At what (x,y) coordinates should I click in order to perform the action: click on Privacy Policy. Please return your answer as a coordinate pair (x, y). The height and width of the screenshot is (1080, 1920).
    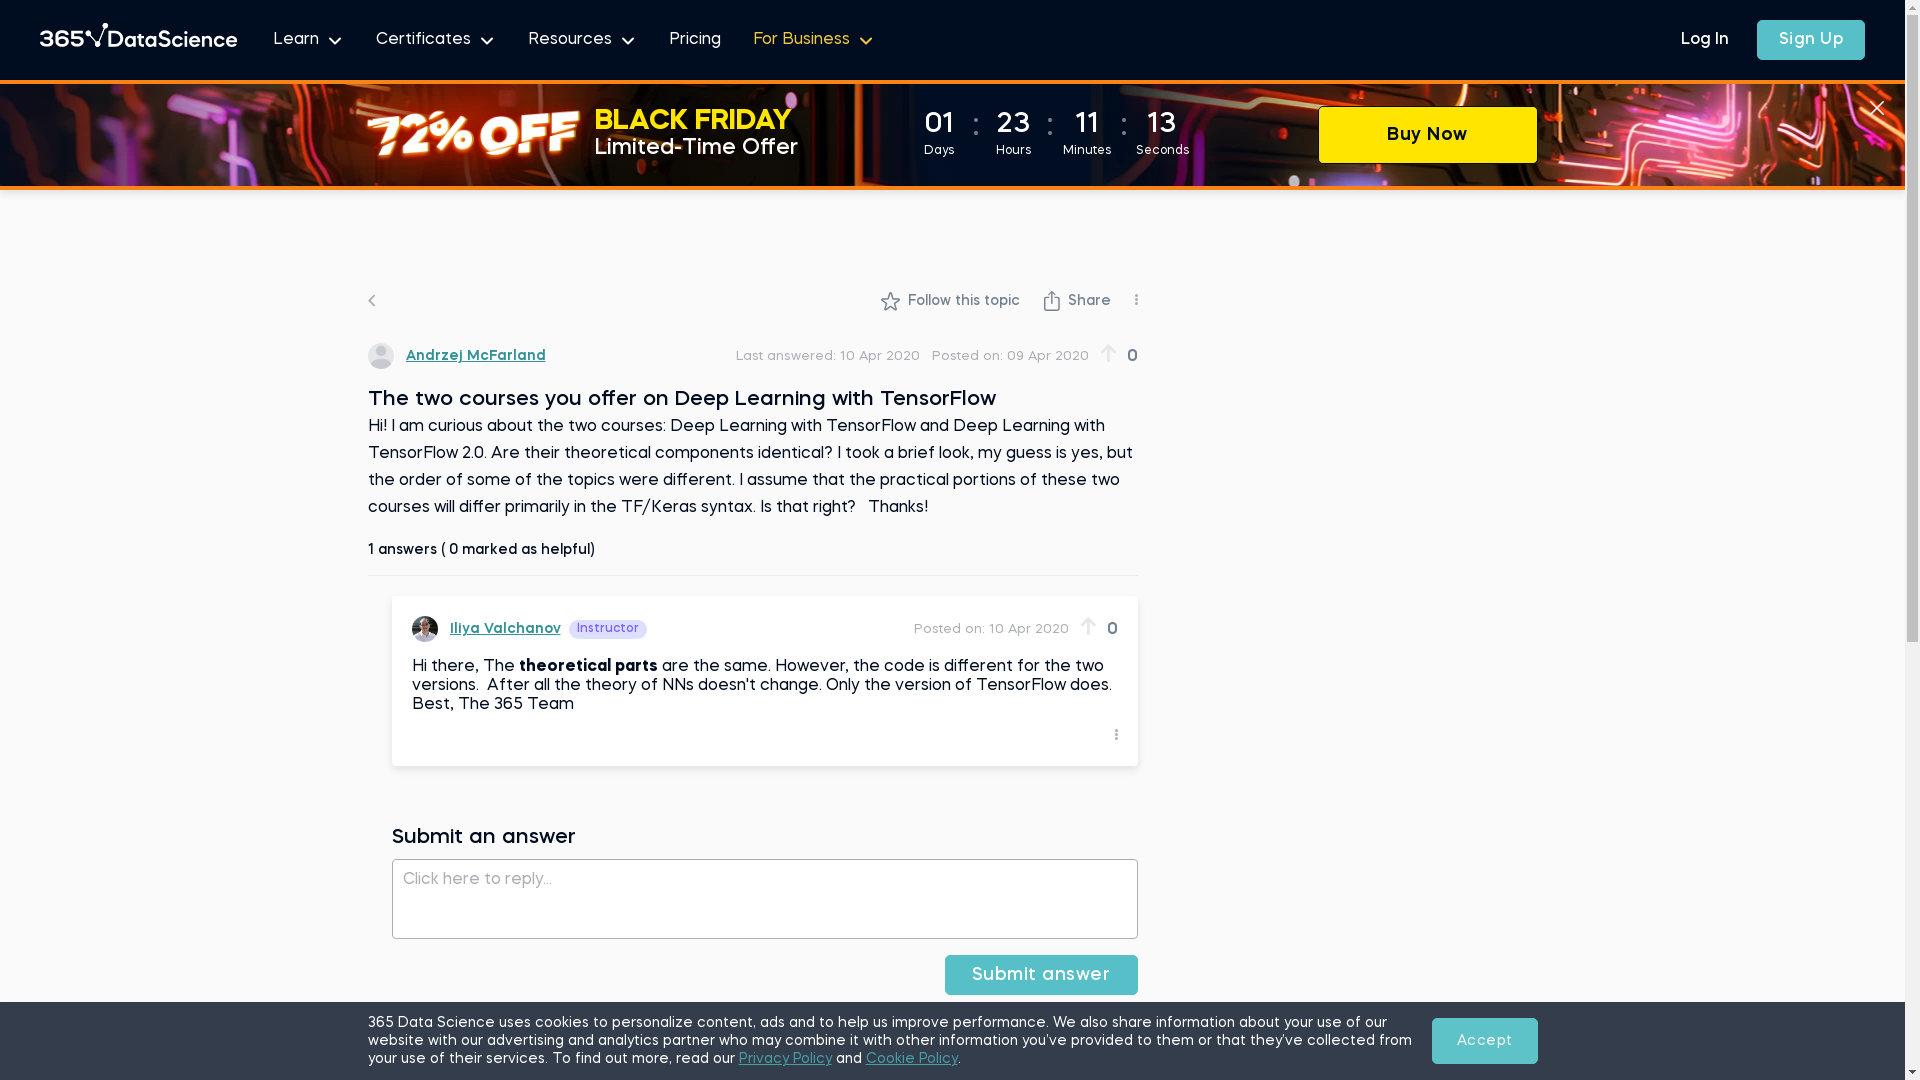
    Looking at the image, I should click on (784, 1059).